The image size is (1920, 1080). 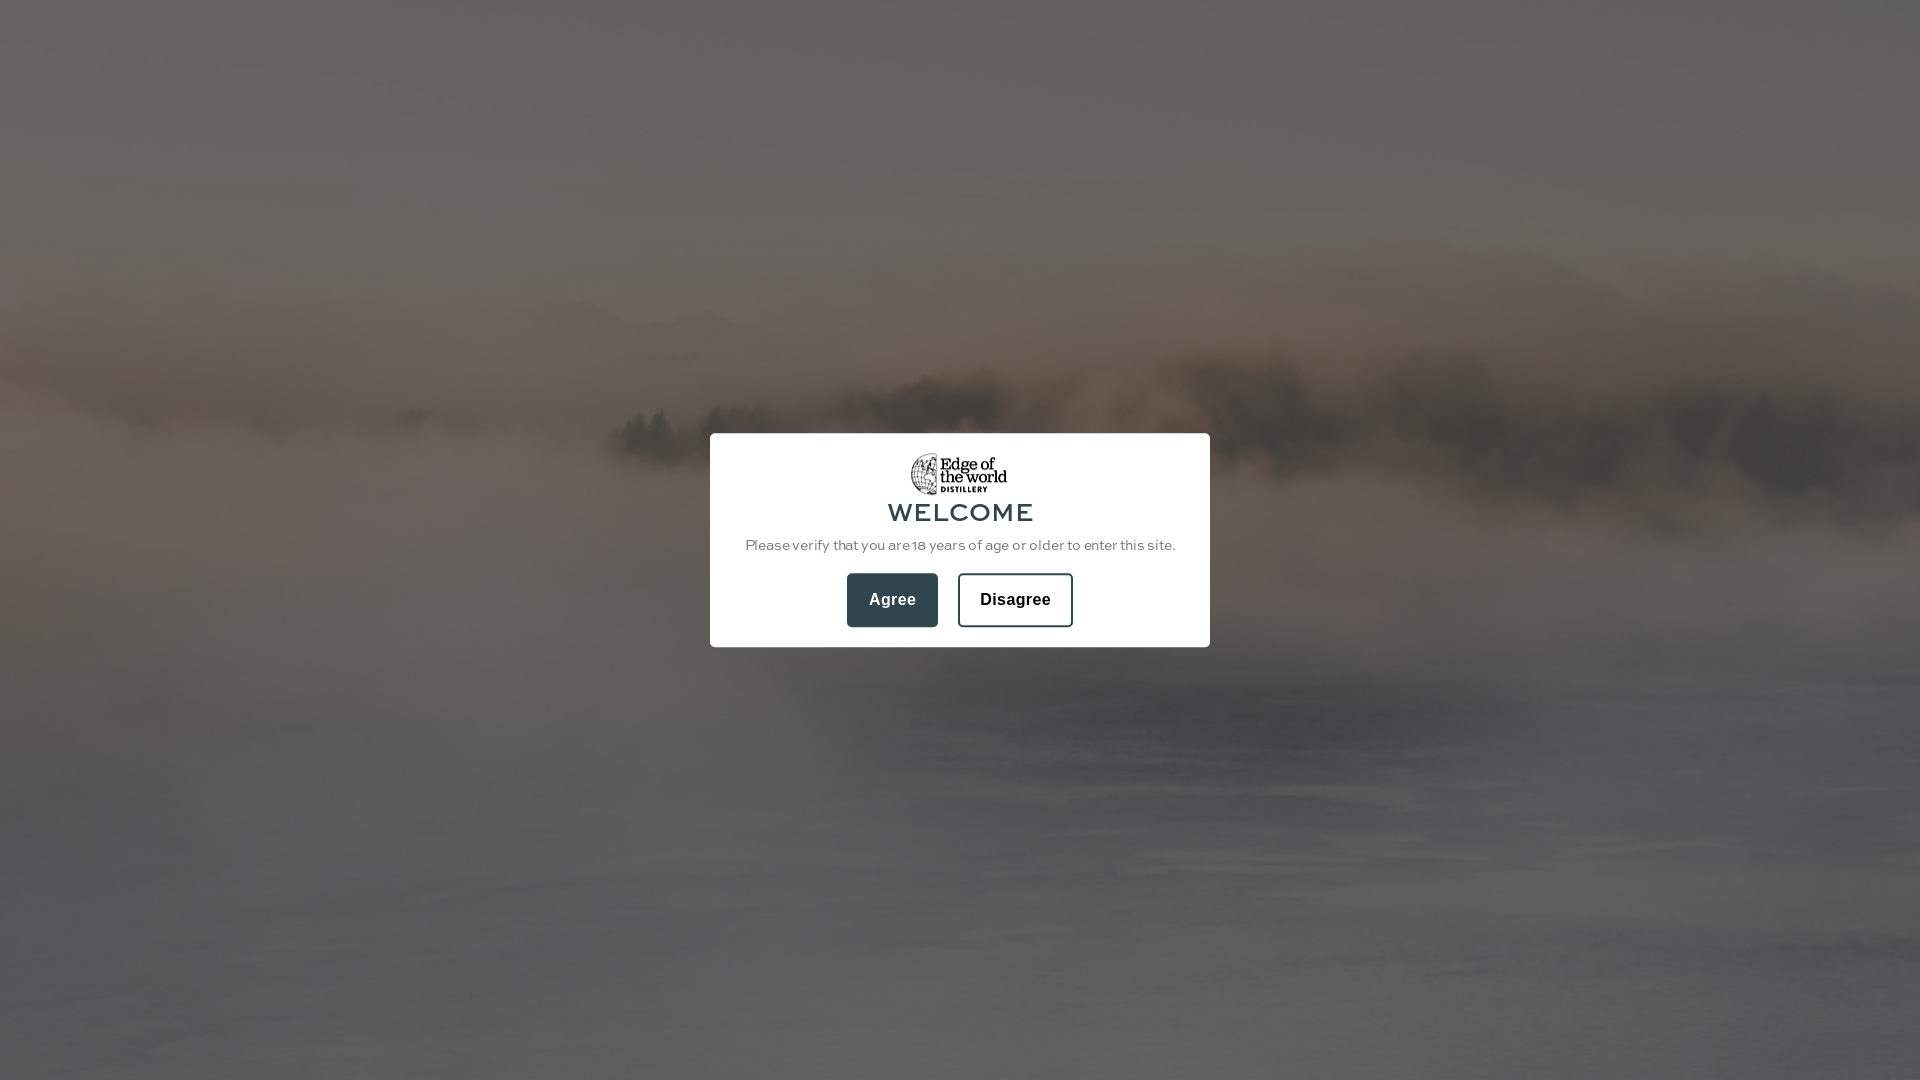 I want to click on STOCKISTS, so click(x=472, y=112).